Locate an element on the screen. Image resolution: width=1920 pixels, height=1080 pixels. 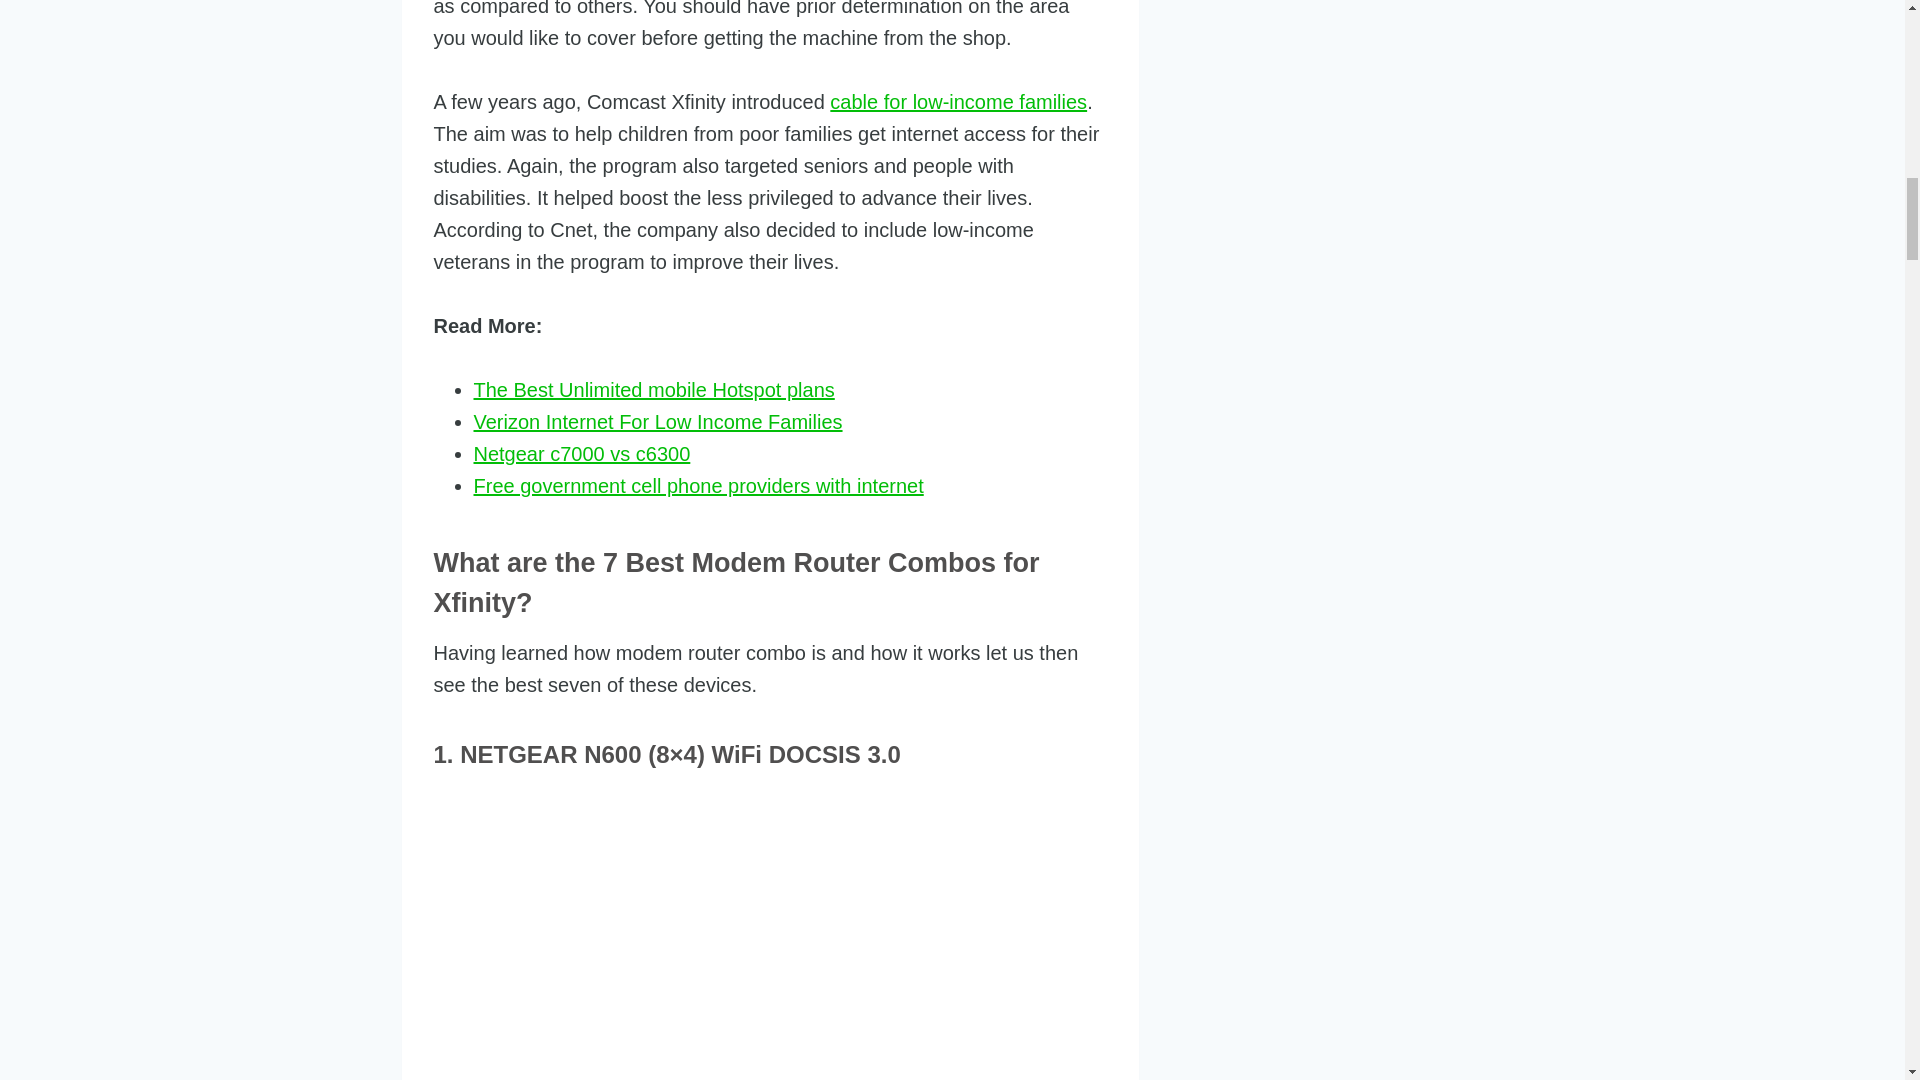
cable for low-income families is located at coordinates (958, 102).